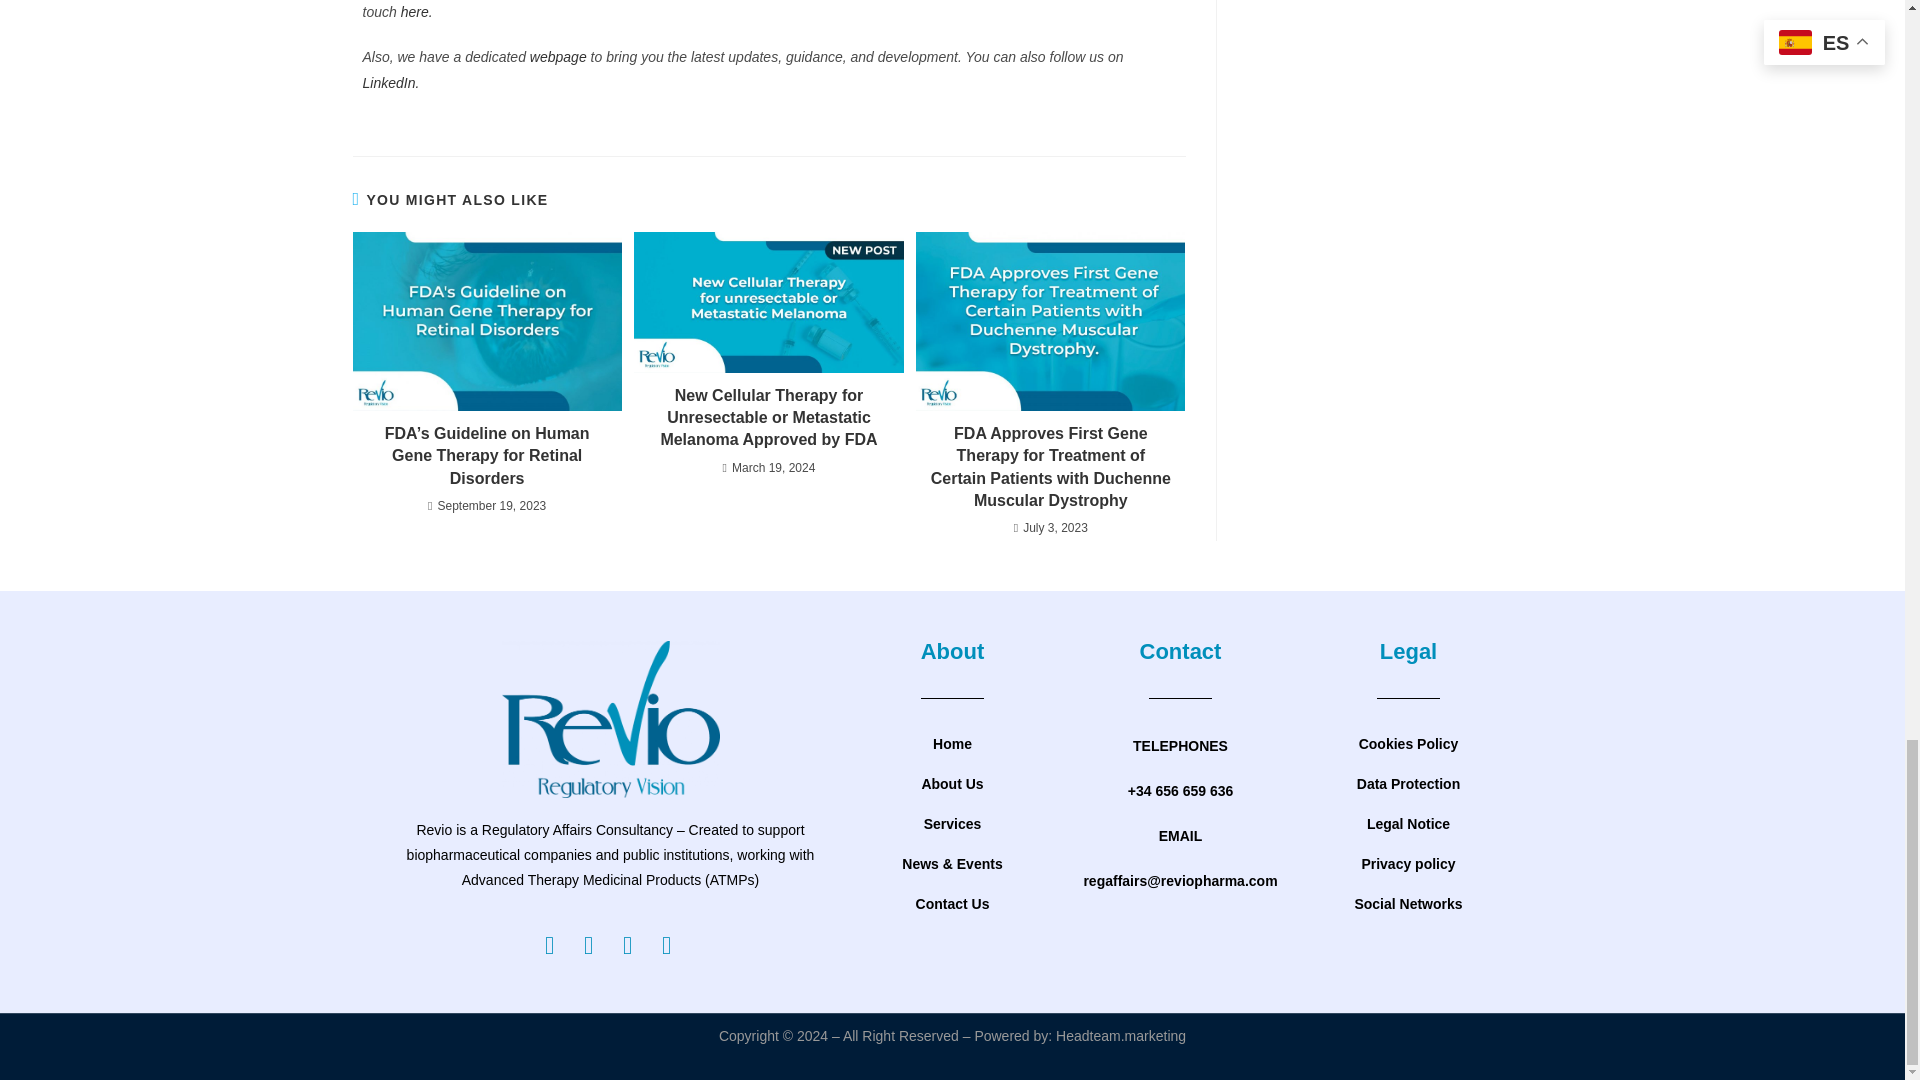 The image size is (1920, 1080). What do you see at coordinates (560, 56) in the screenshot?
I see `webpage` at bounding box center [560, 56].